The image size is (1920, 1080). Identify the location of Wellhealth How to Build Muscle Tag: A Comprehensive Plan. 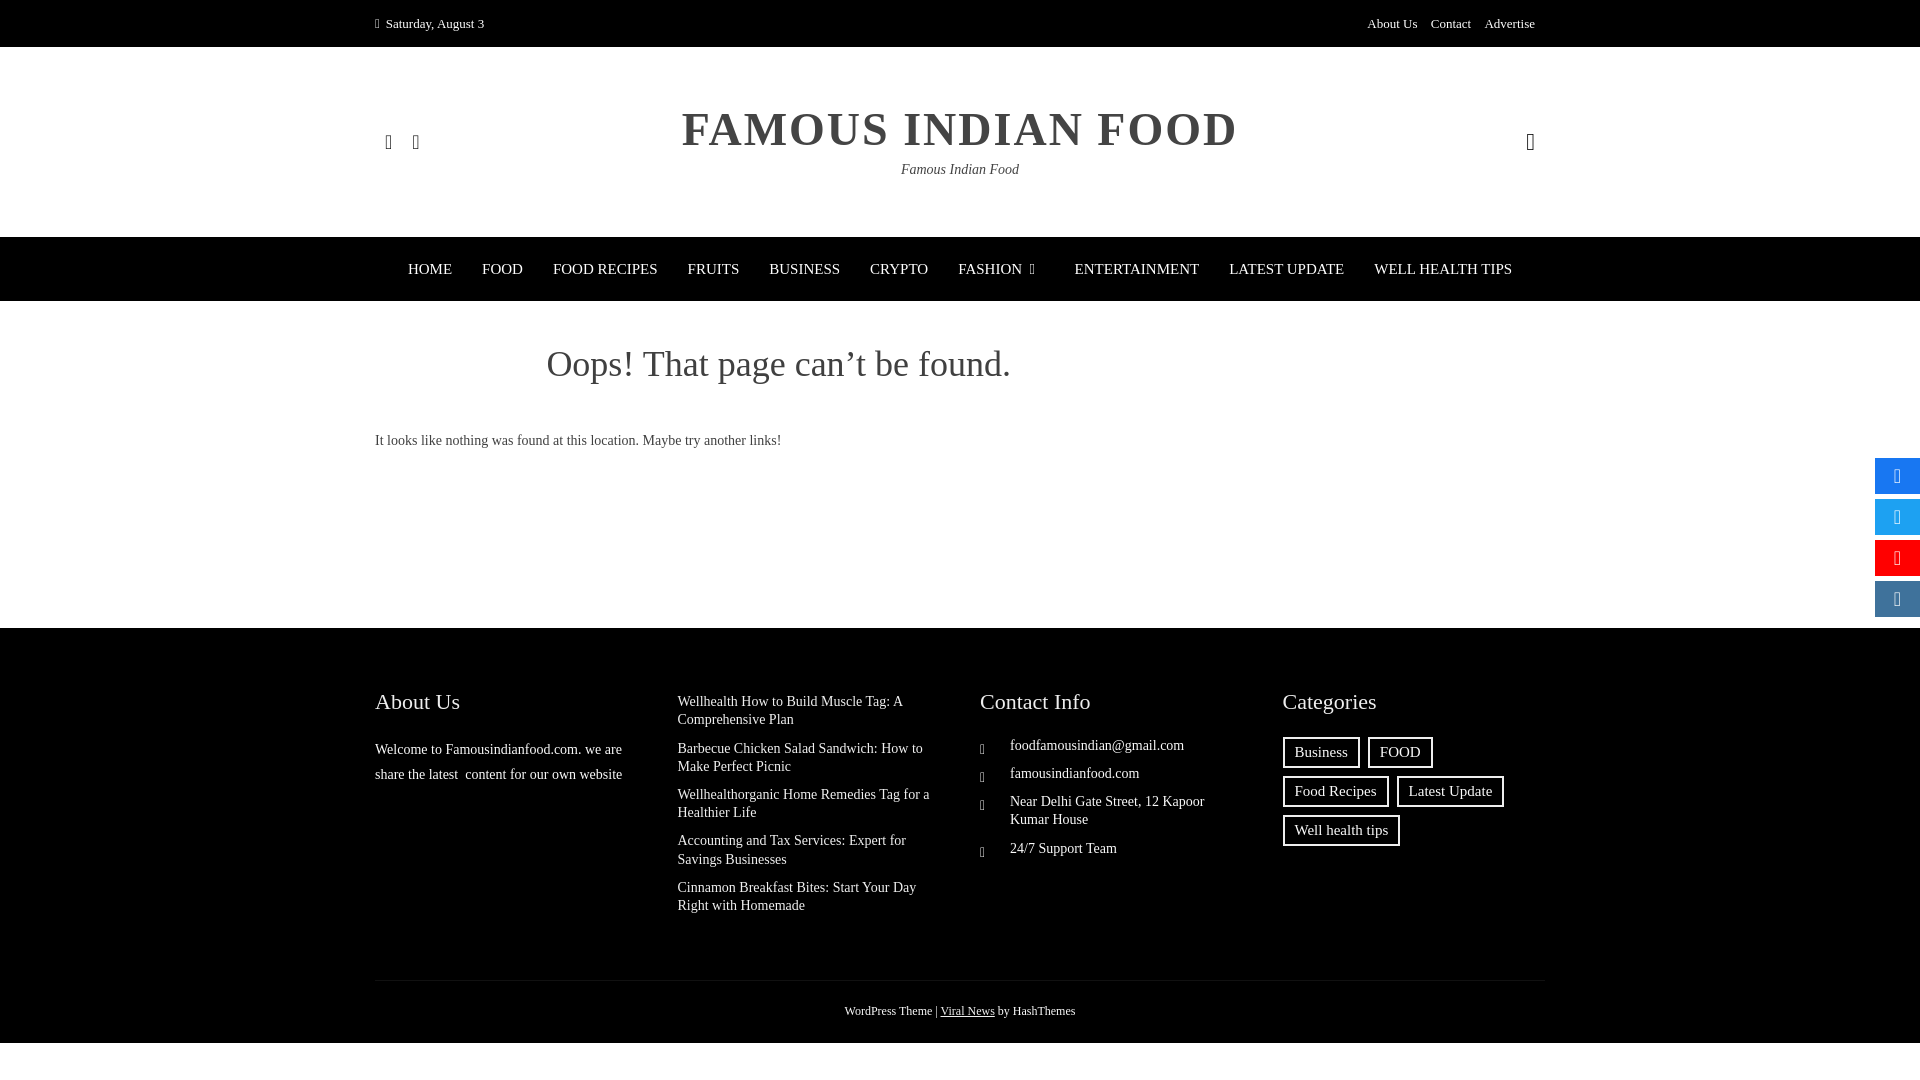
(790, 710).